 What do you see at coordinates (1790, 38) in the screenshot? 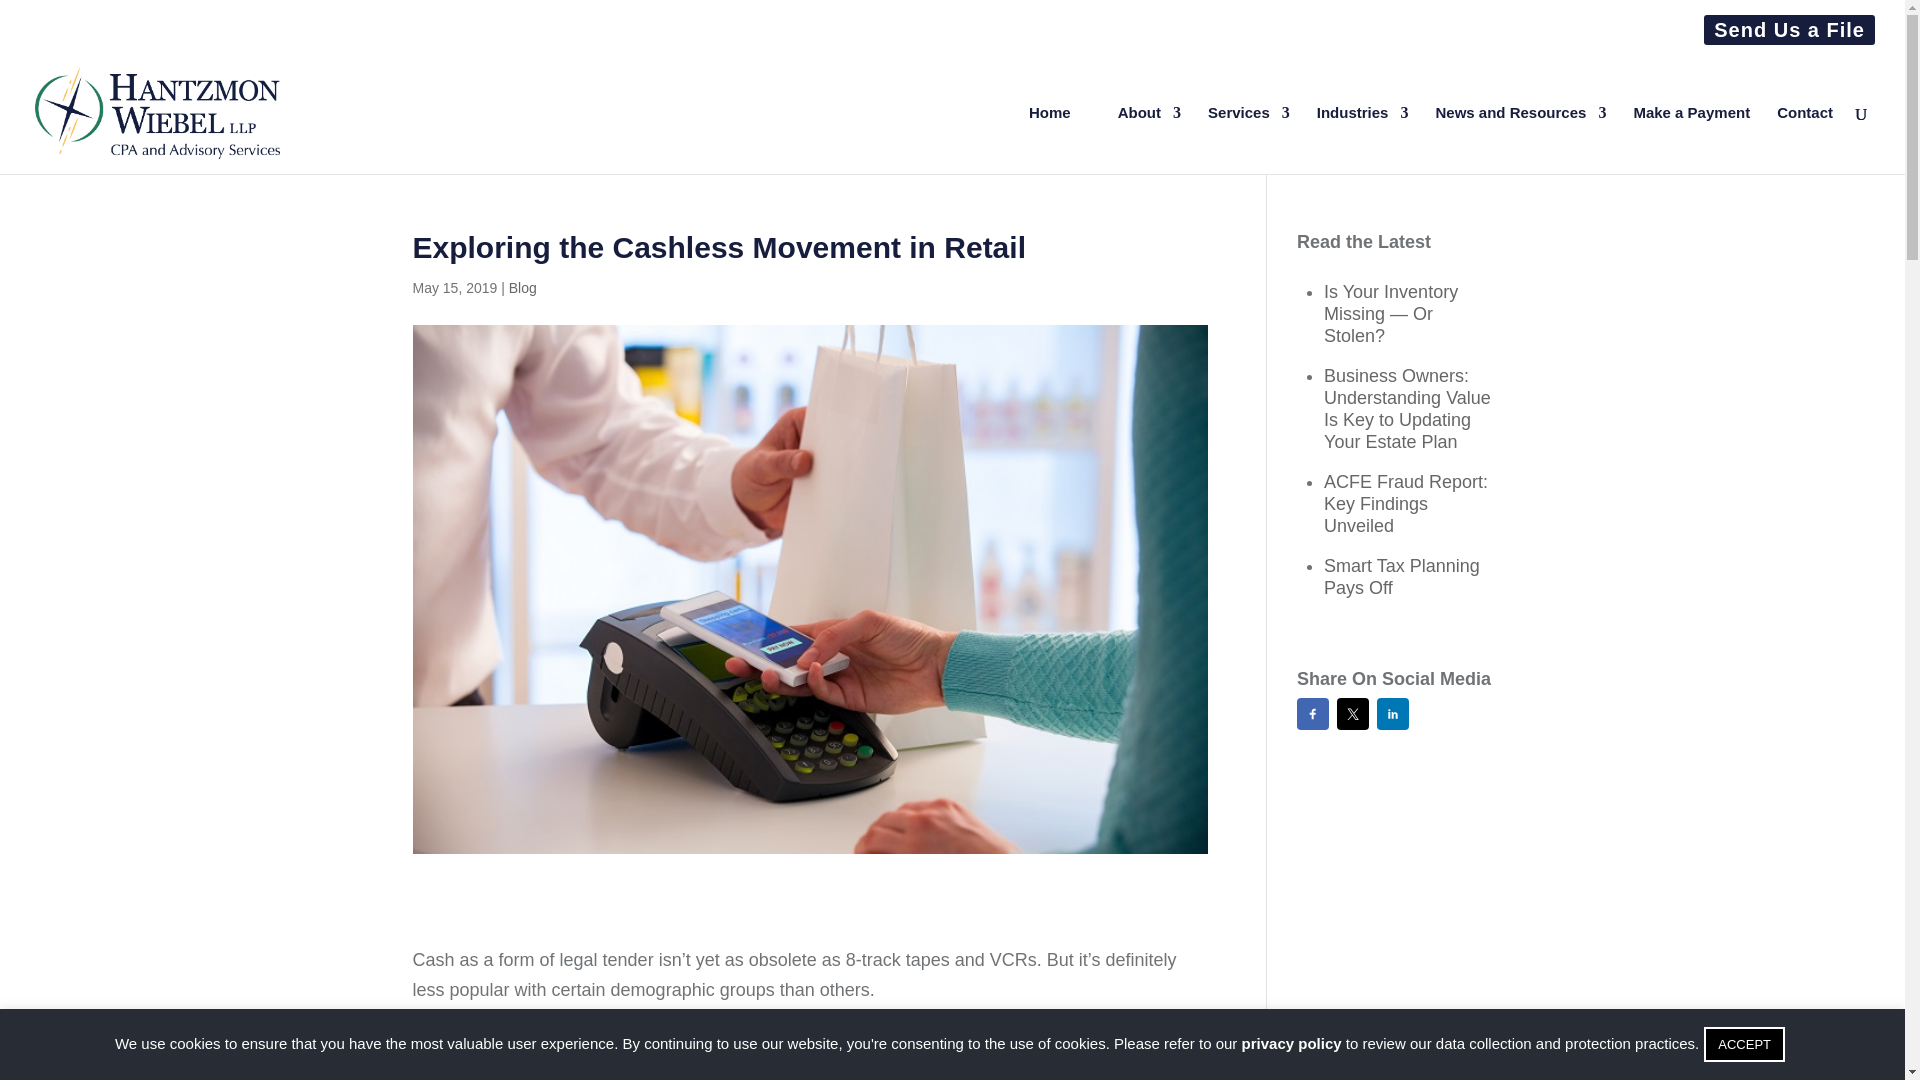
I see `Send Us a File` at bounding box center [1790, 38].